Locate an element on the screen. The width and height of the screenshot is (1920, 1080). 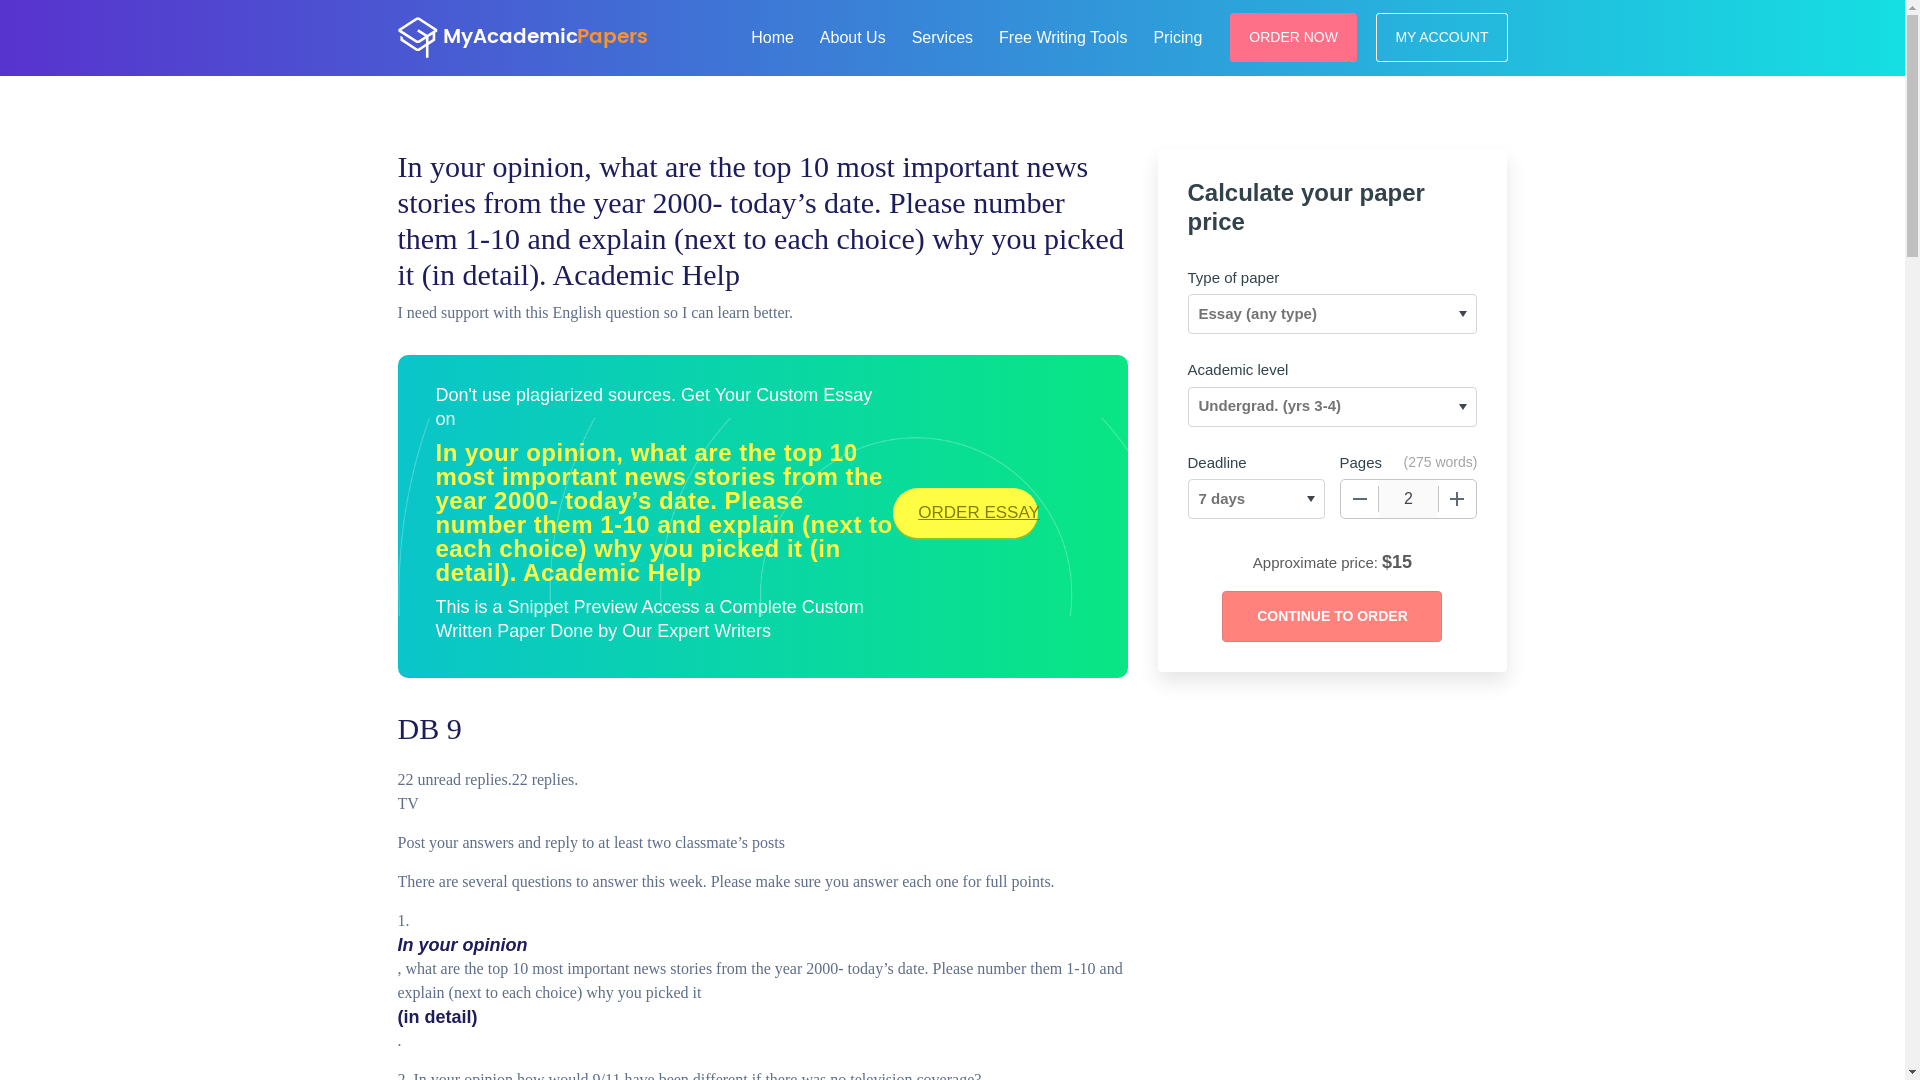
Continue to order is located at coordinates (1331, 616).